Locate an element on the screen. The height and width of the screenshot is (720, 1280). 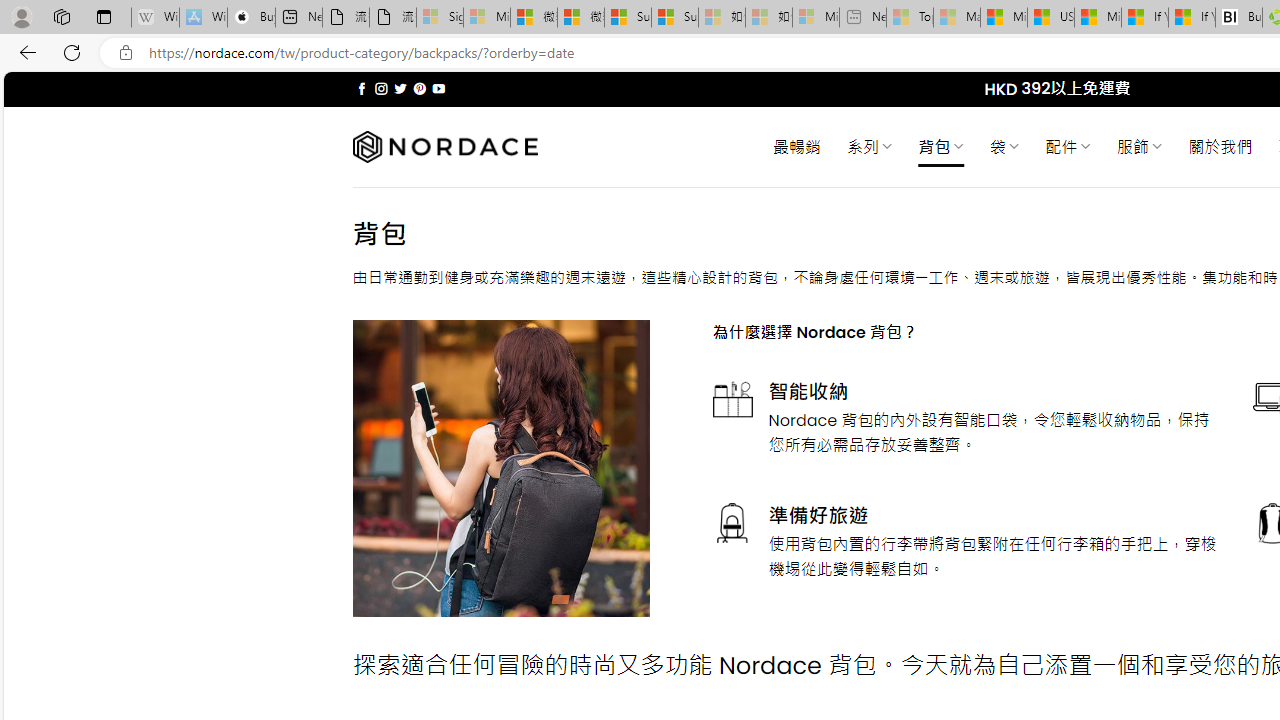
Top Stories - MSN - Sleeping is located at coordinates (910, 18).